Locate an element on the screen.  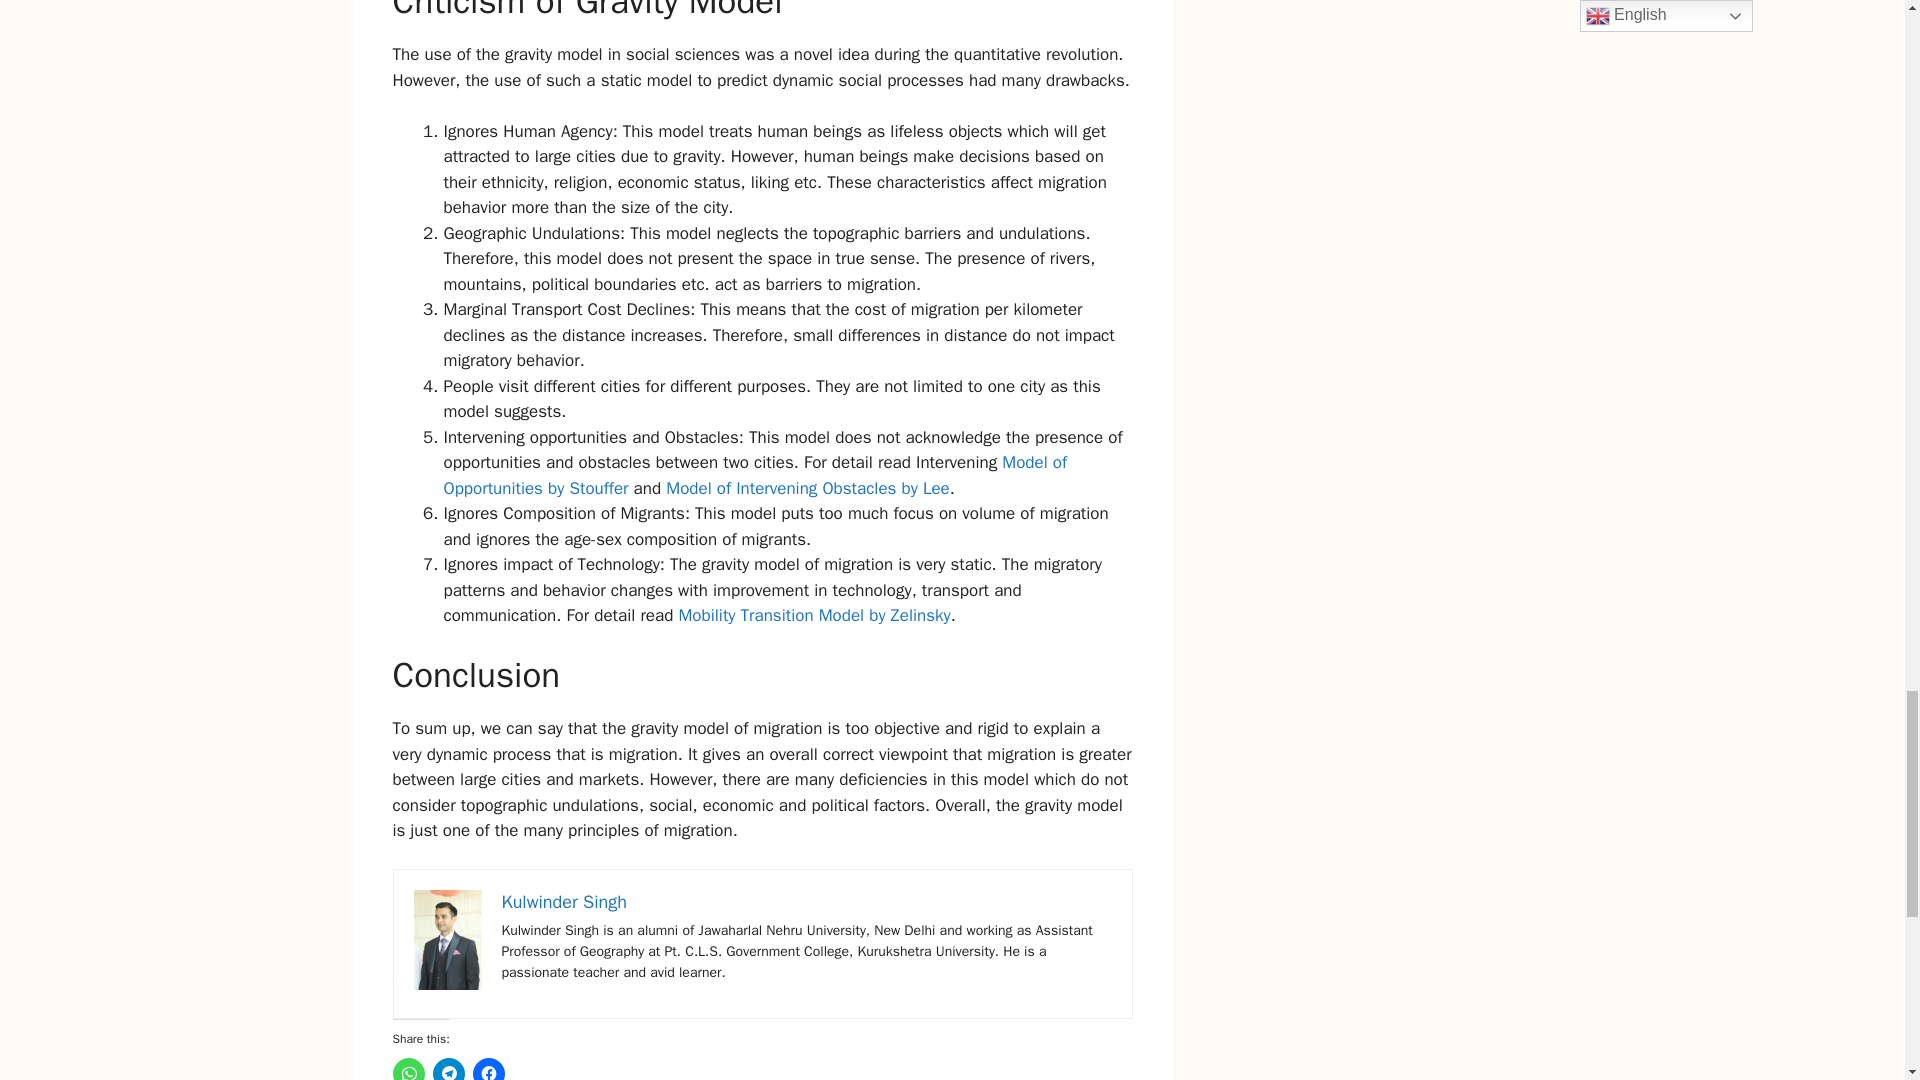
Click to share on Telegram is located at coordinates (448, 1069).